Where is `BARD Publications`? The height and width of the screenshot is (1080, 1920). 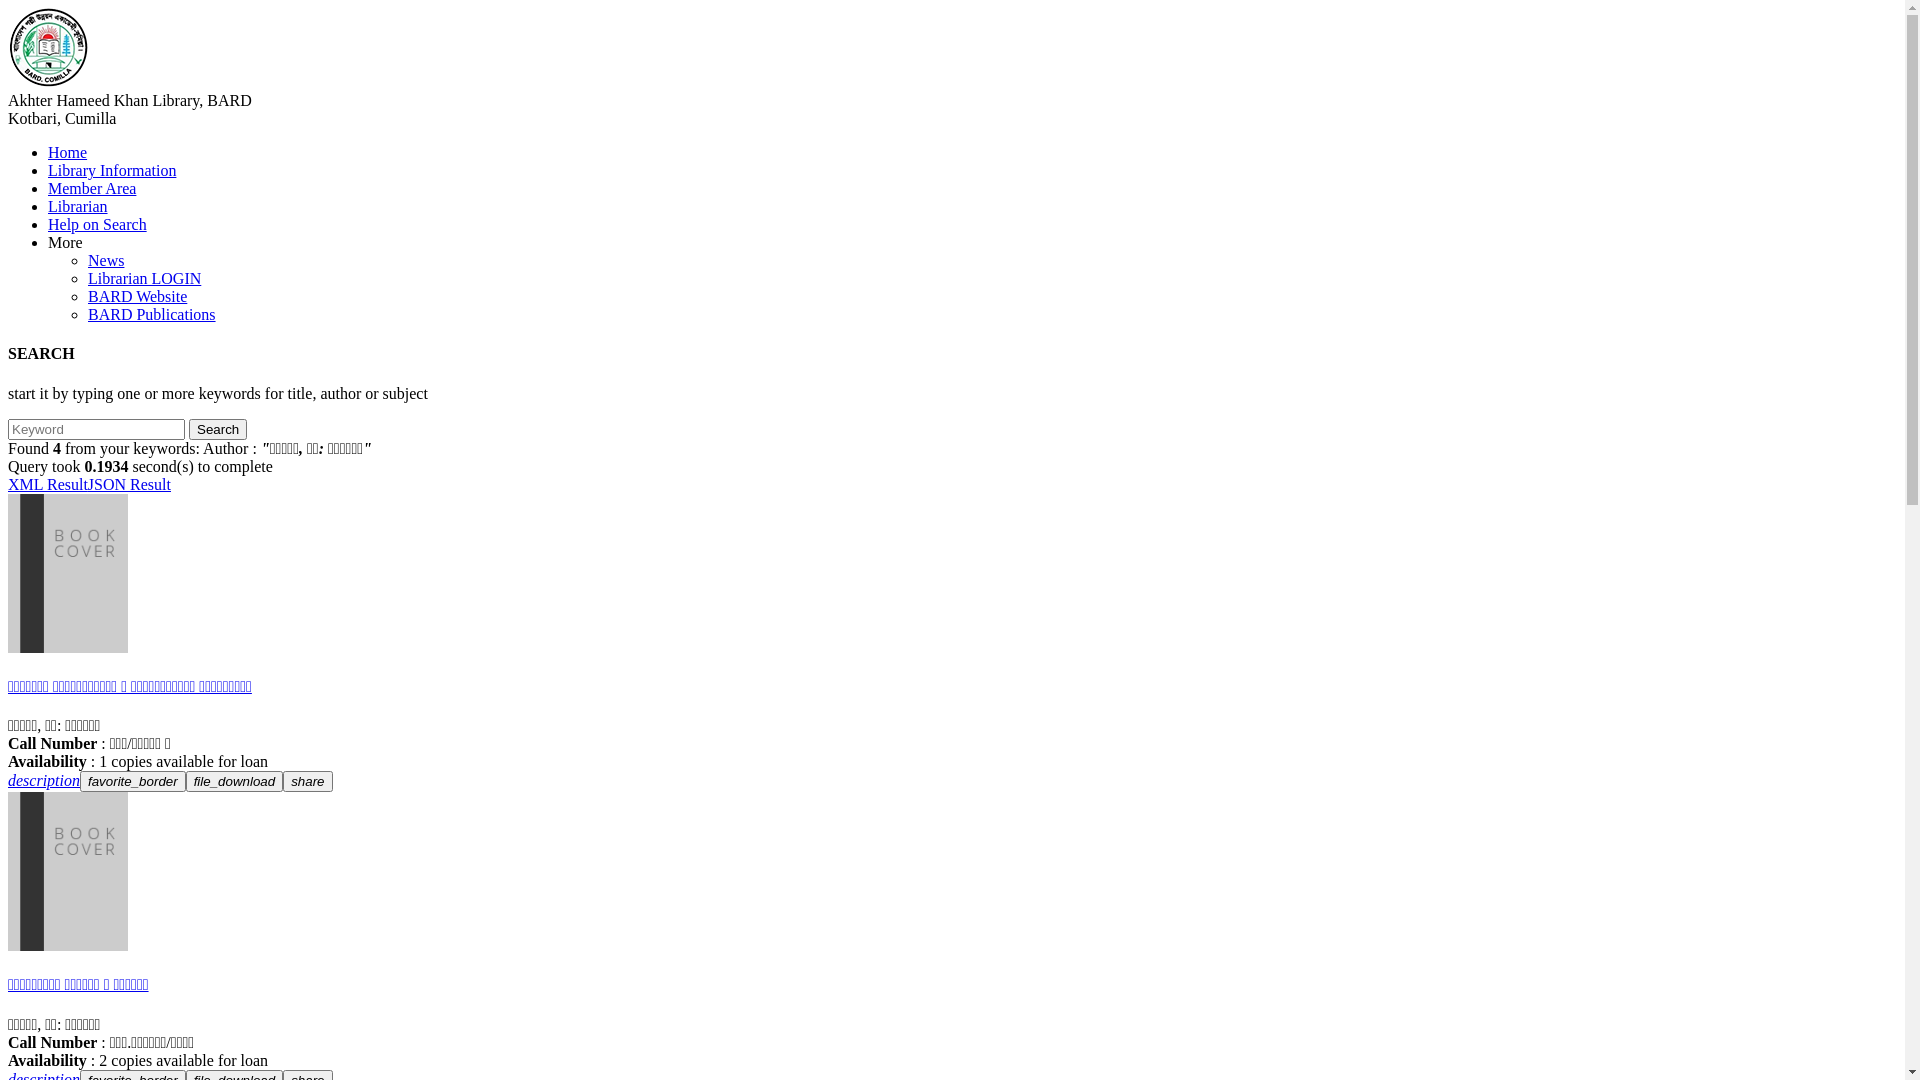
BARD Publications is located at coordinates (152, 314).